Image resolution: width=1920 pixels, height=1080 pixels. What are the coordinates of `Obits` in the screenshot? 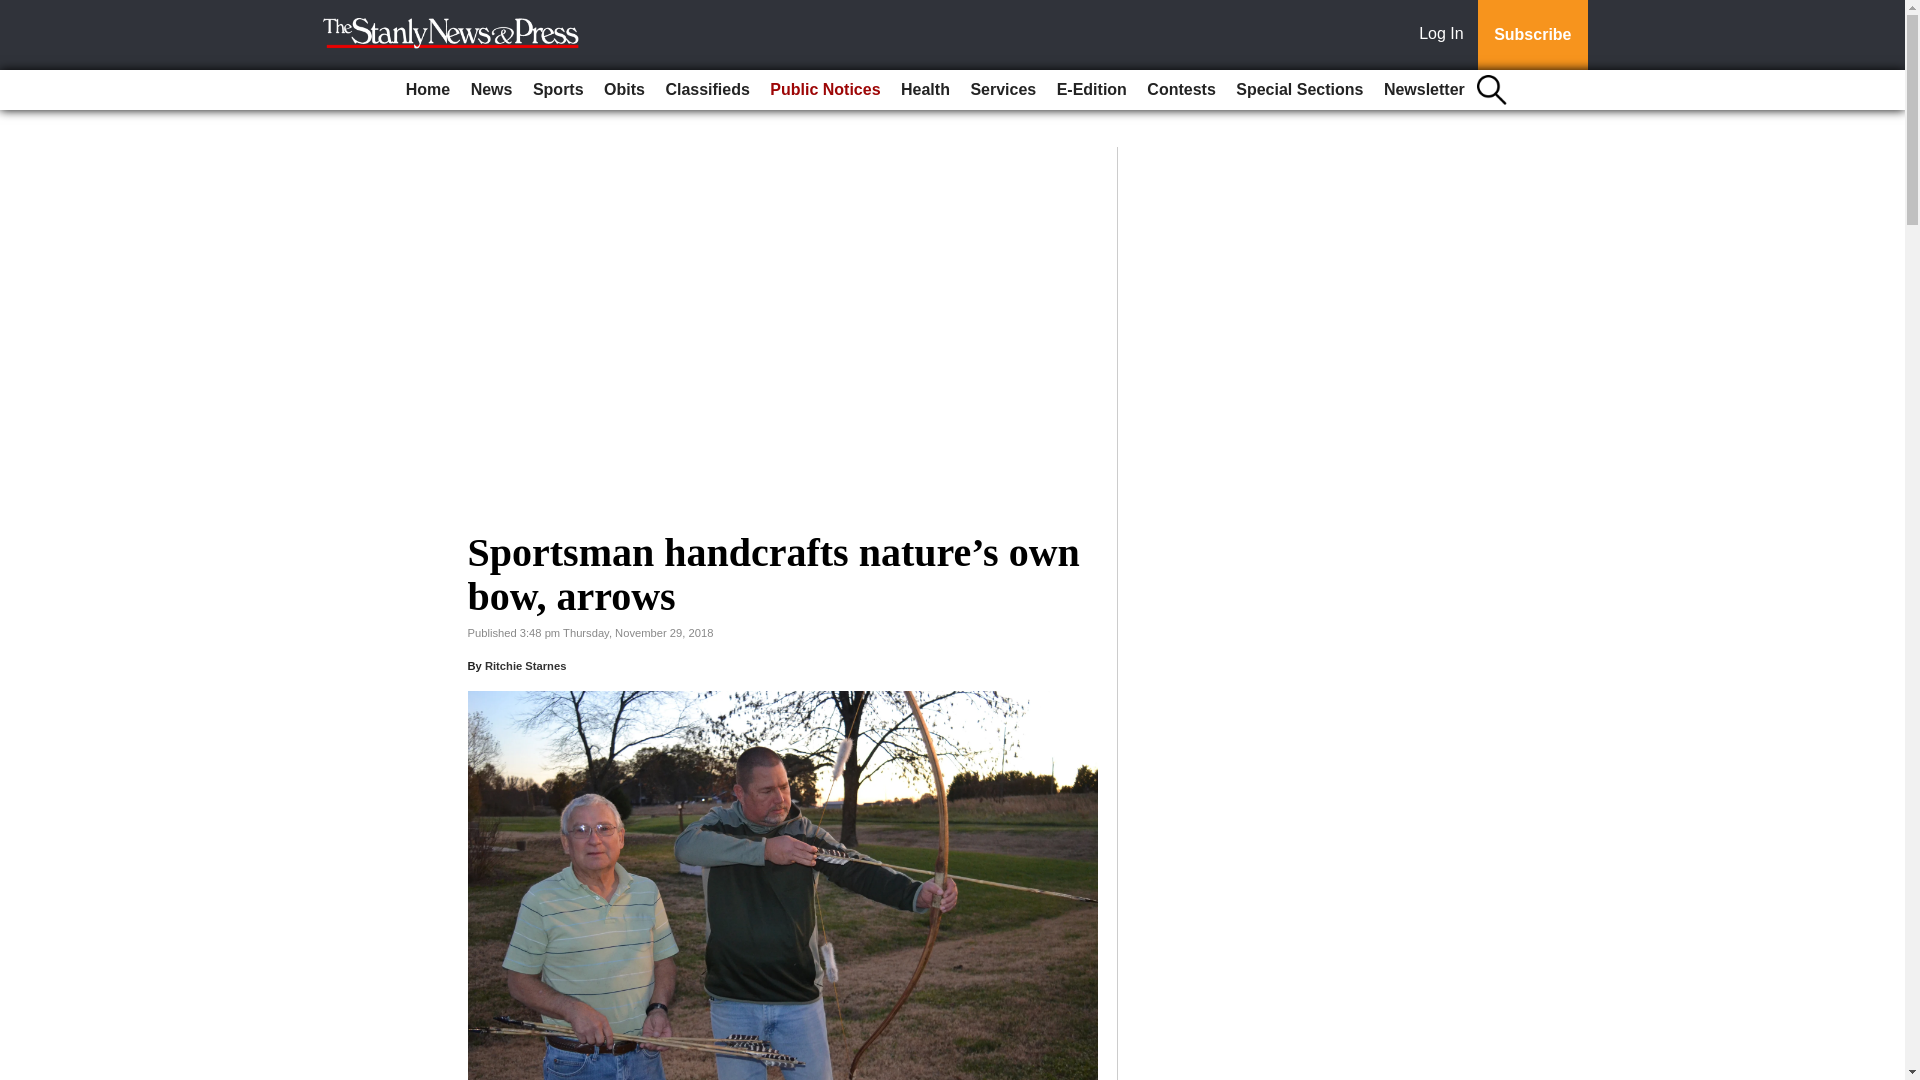 It's located at (624, 90).